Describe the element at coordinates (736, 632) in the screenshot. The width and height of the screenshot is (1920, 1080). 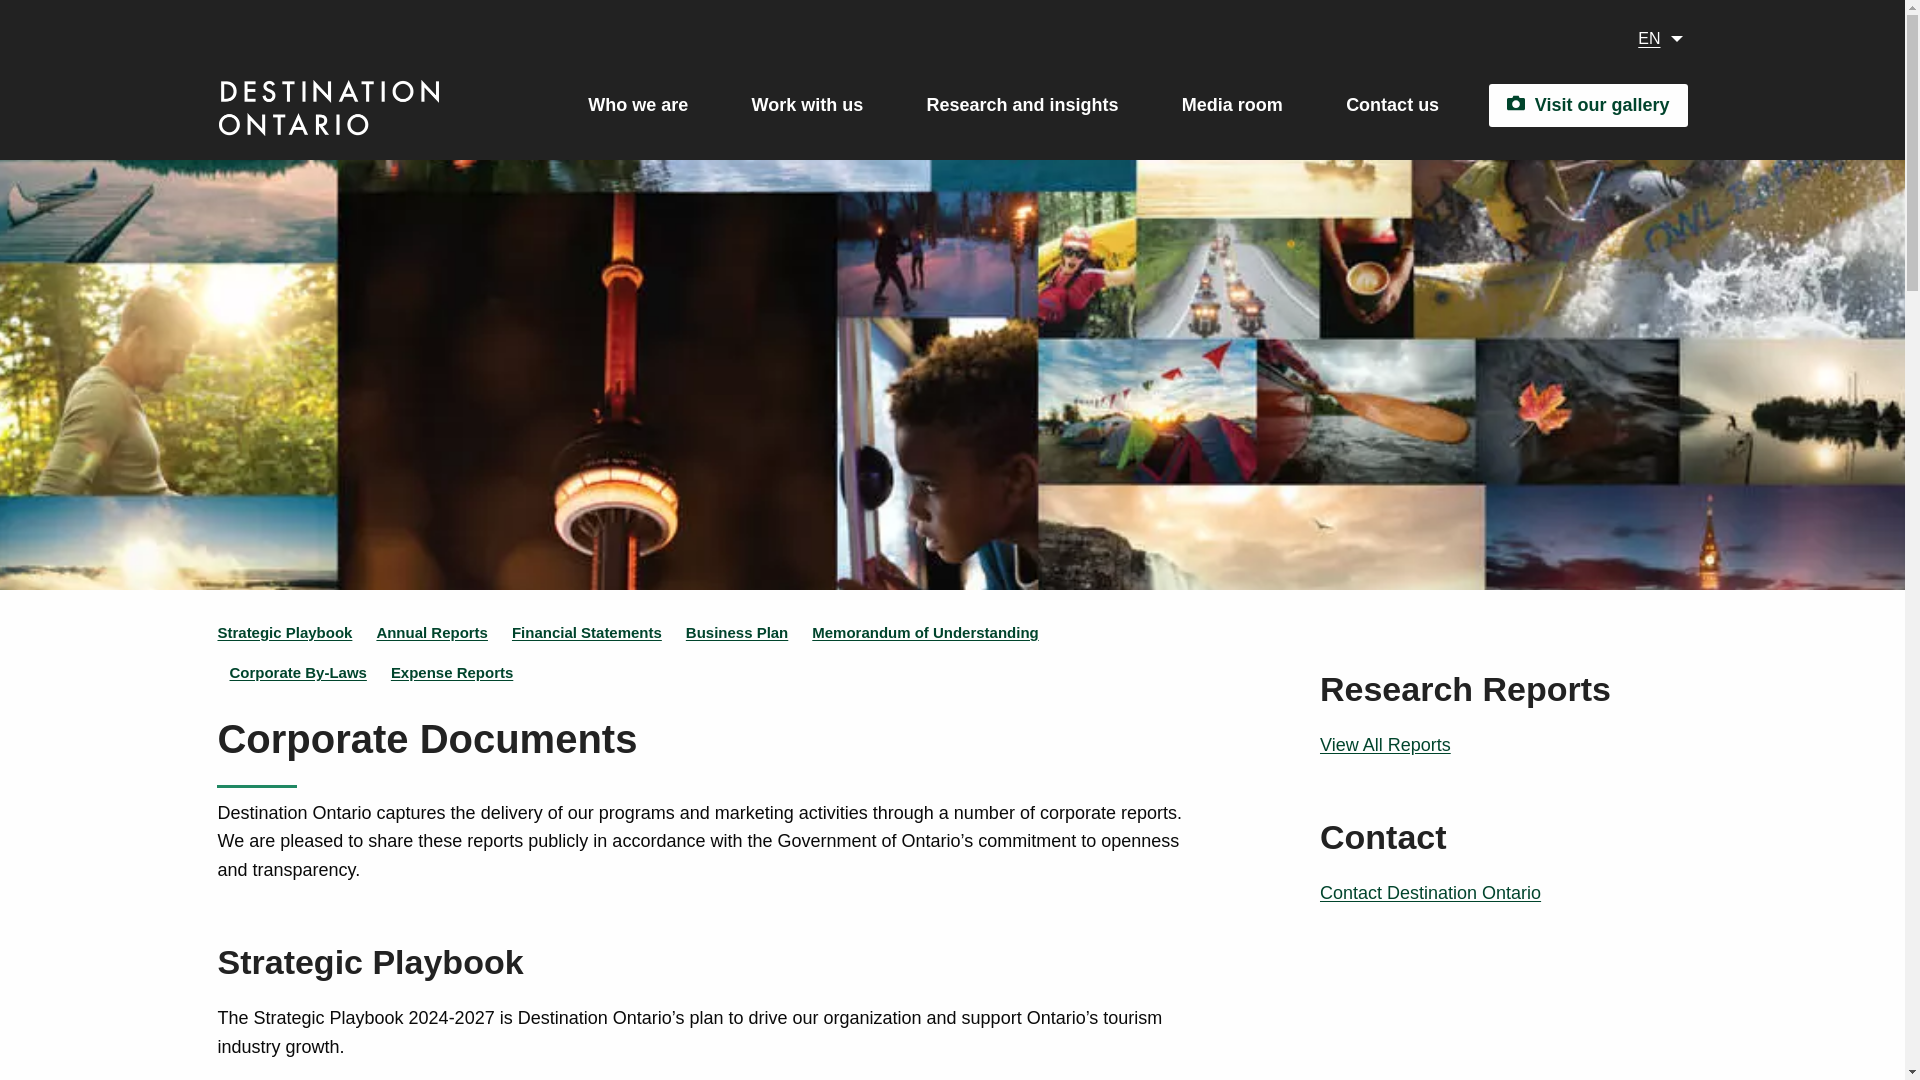
I see `Business Plan` at that location.